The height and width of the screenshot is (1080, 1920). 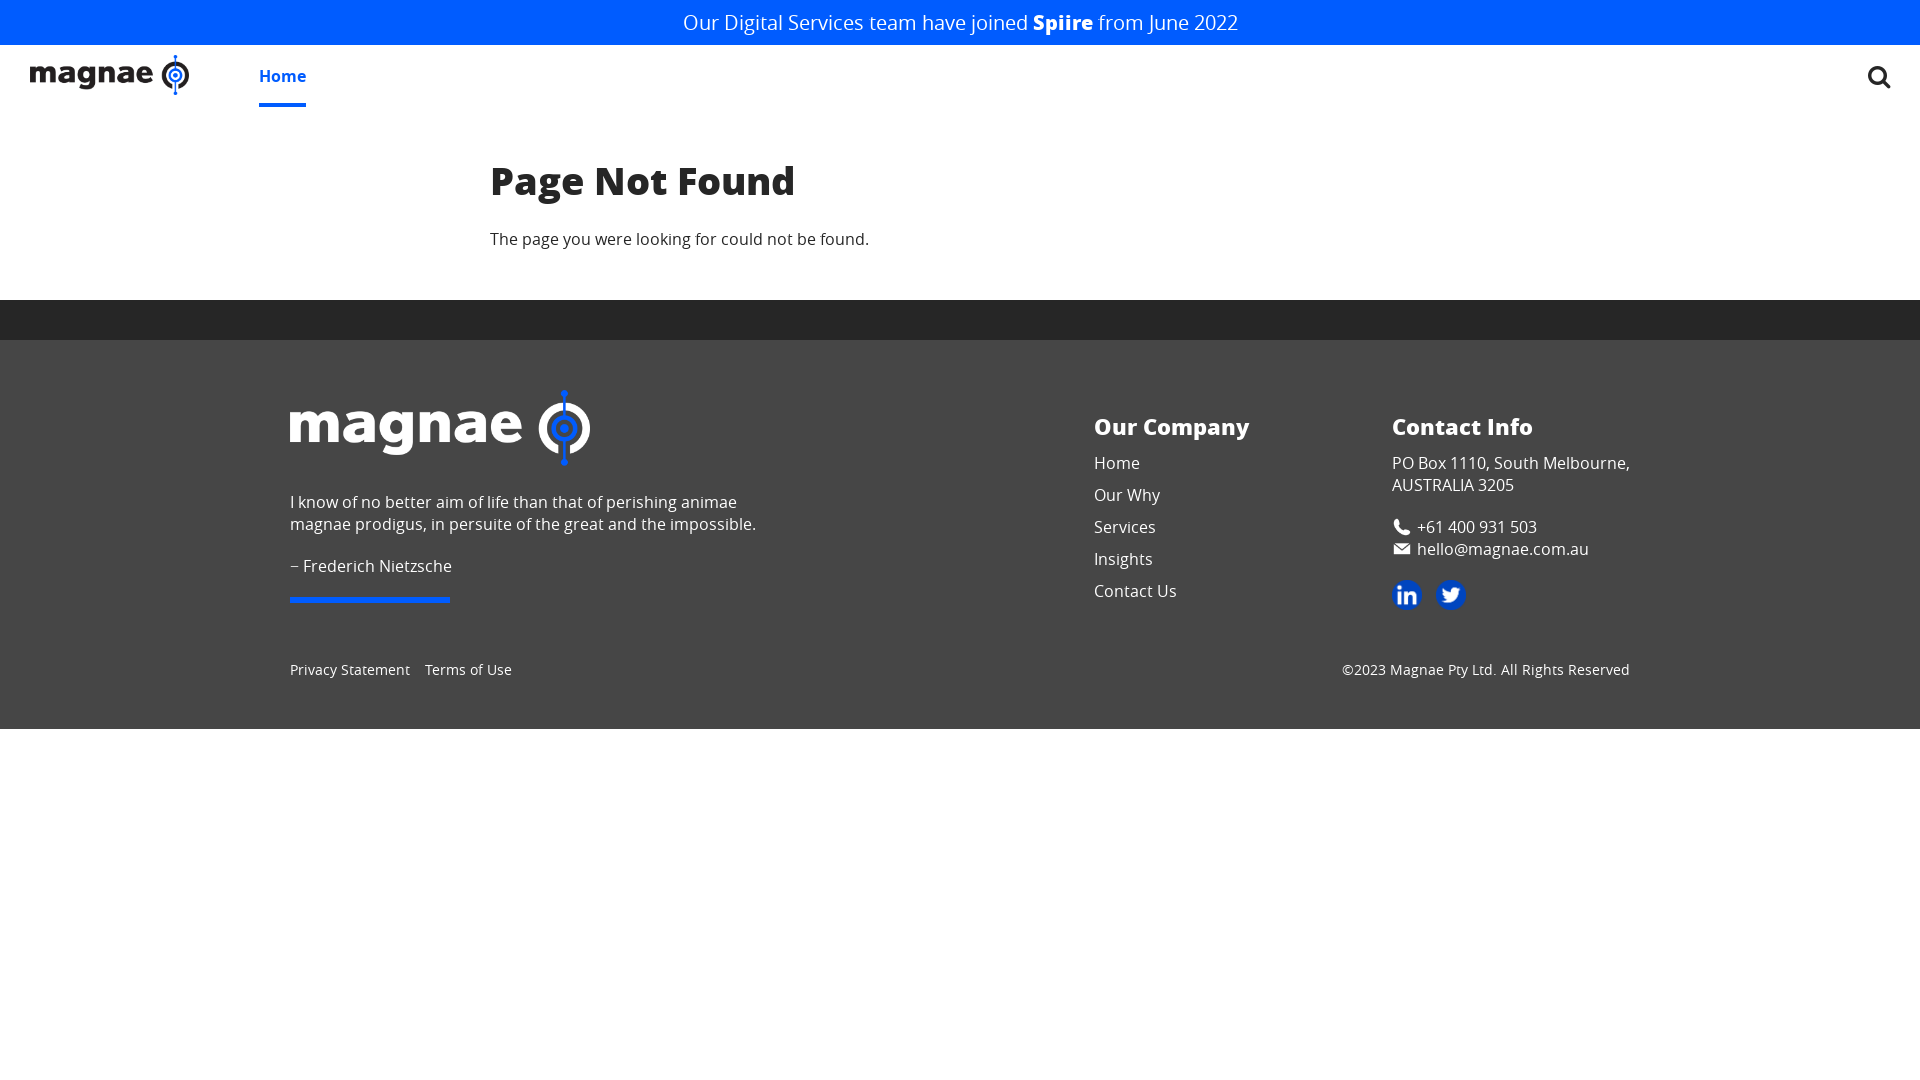 What do you see at coordinates (350, 670) in the screenshot?
I see `Privacy Statement` at bounding box center [350, 670].